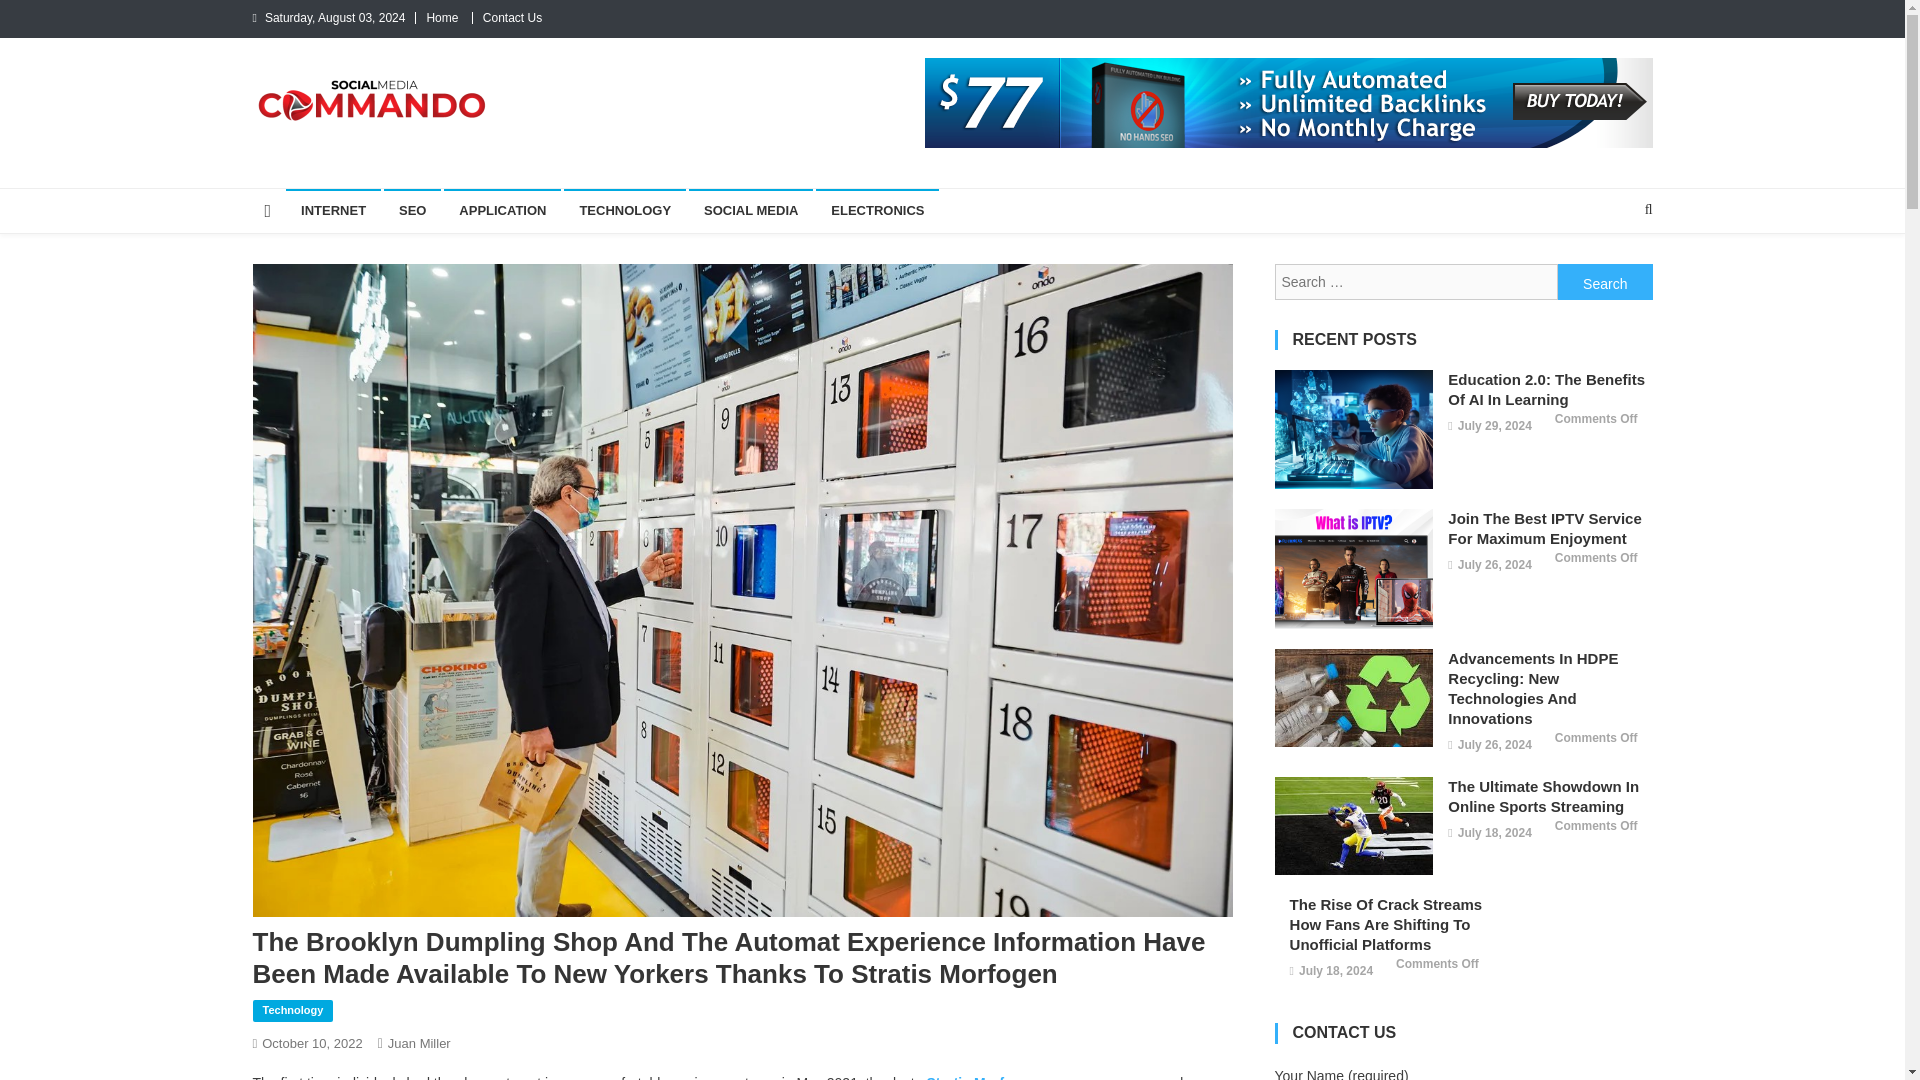 This screenshot has width=1920, height=1080. What do you see at coordinates (333, 211) in the screenshot?
I see `INTERNET` at bounding box center [333, 211].